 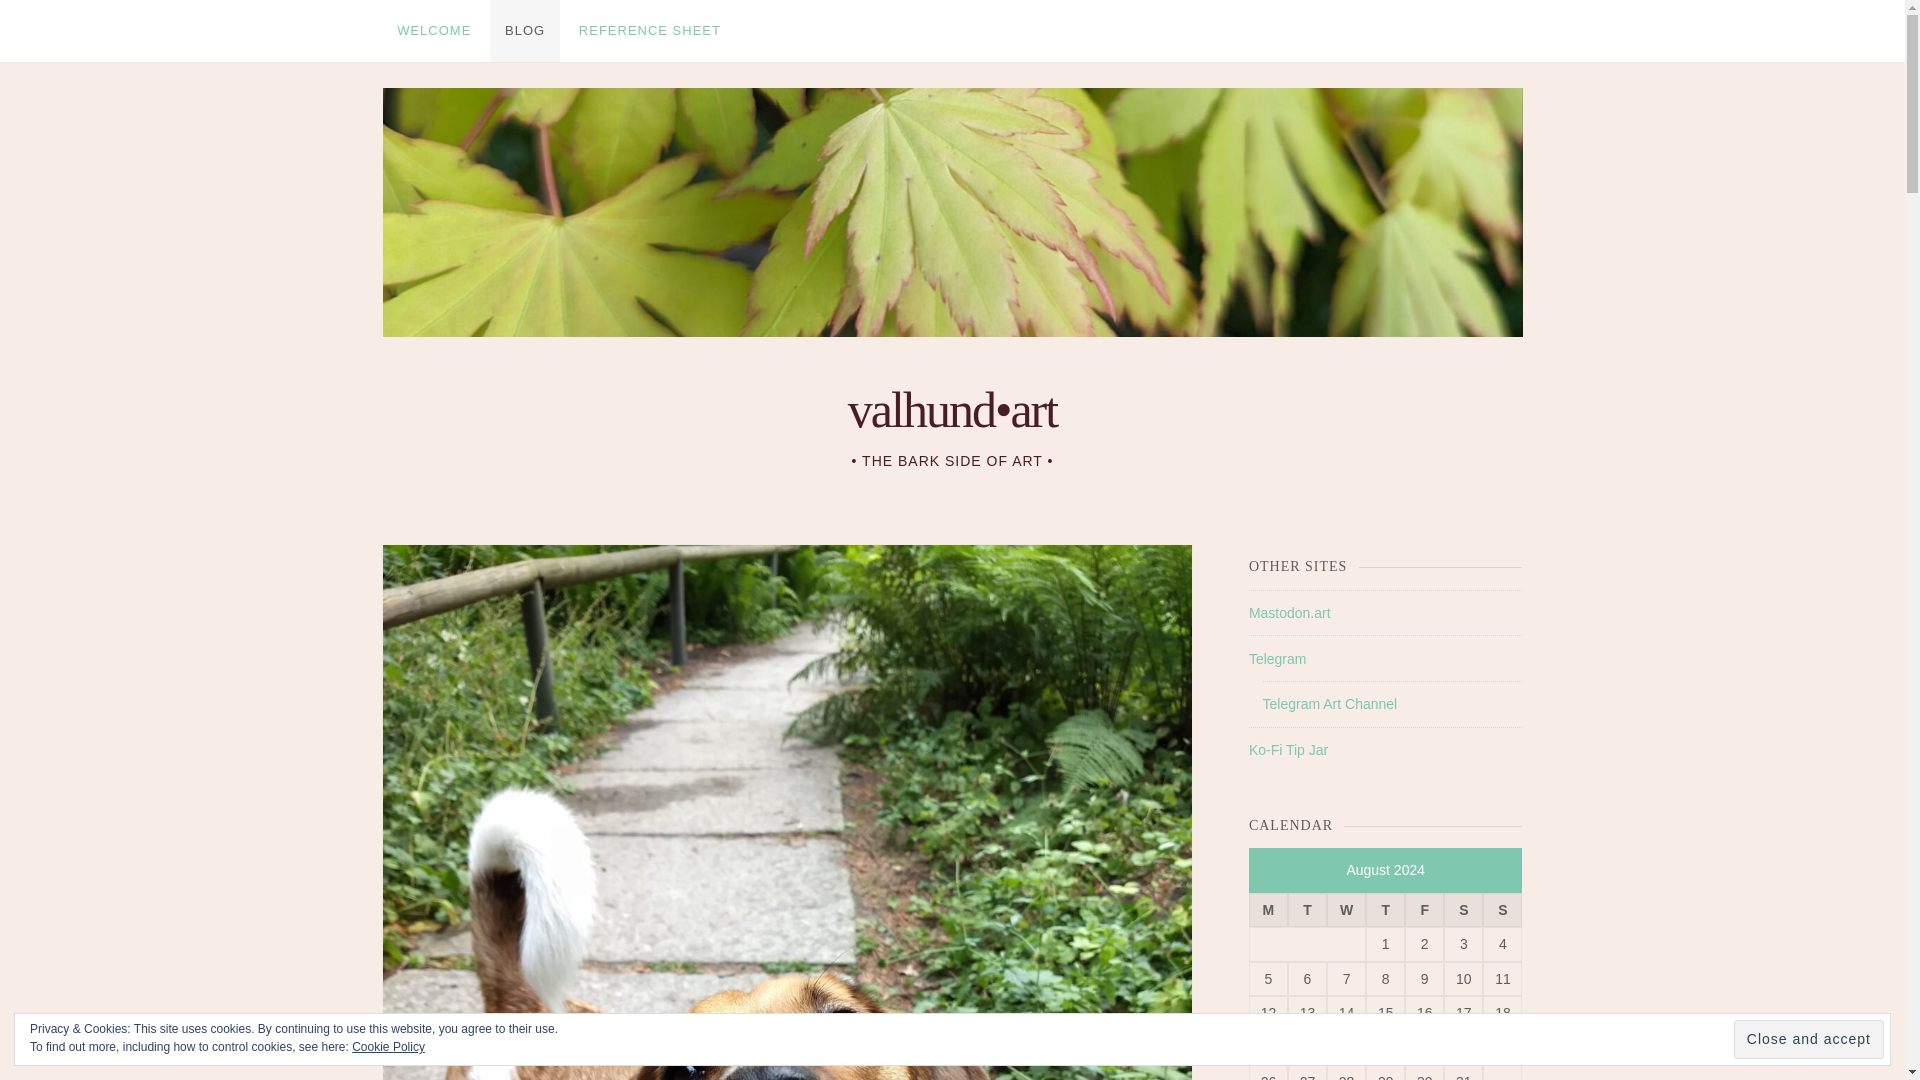 I want to click on Sunday, so click(x=1502, y=910).